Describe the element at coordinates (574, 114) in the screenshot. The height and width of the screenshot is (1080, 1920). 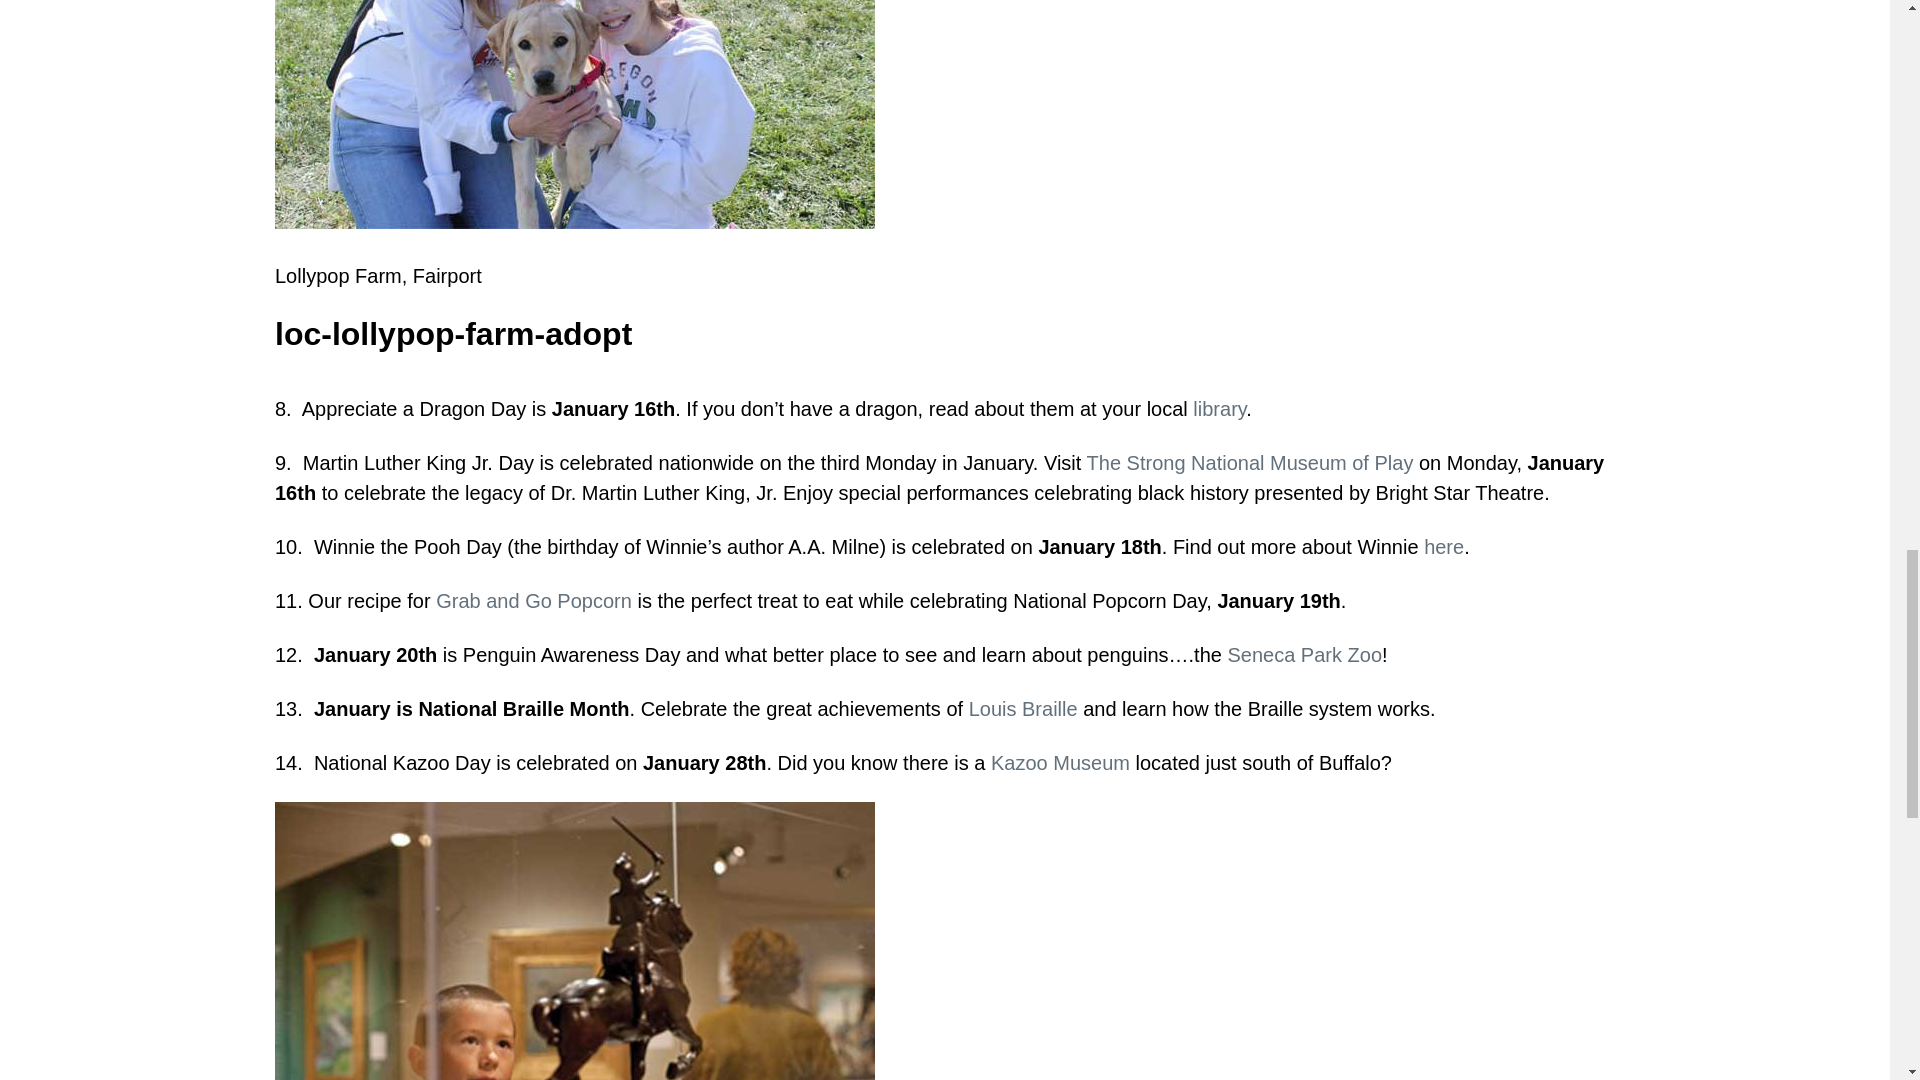
I see `loc-lollypop-farm-adopt` at that location.